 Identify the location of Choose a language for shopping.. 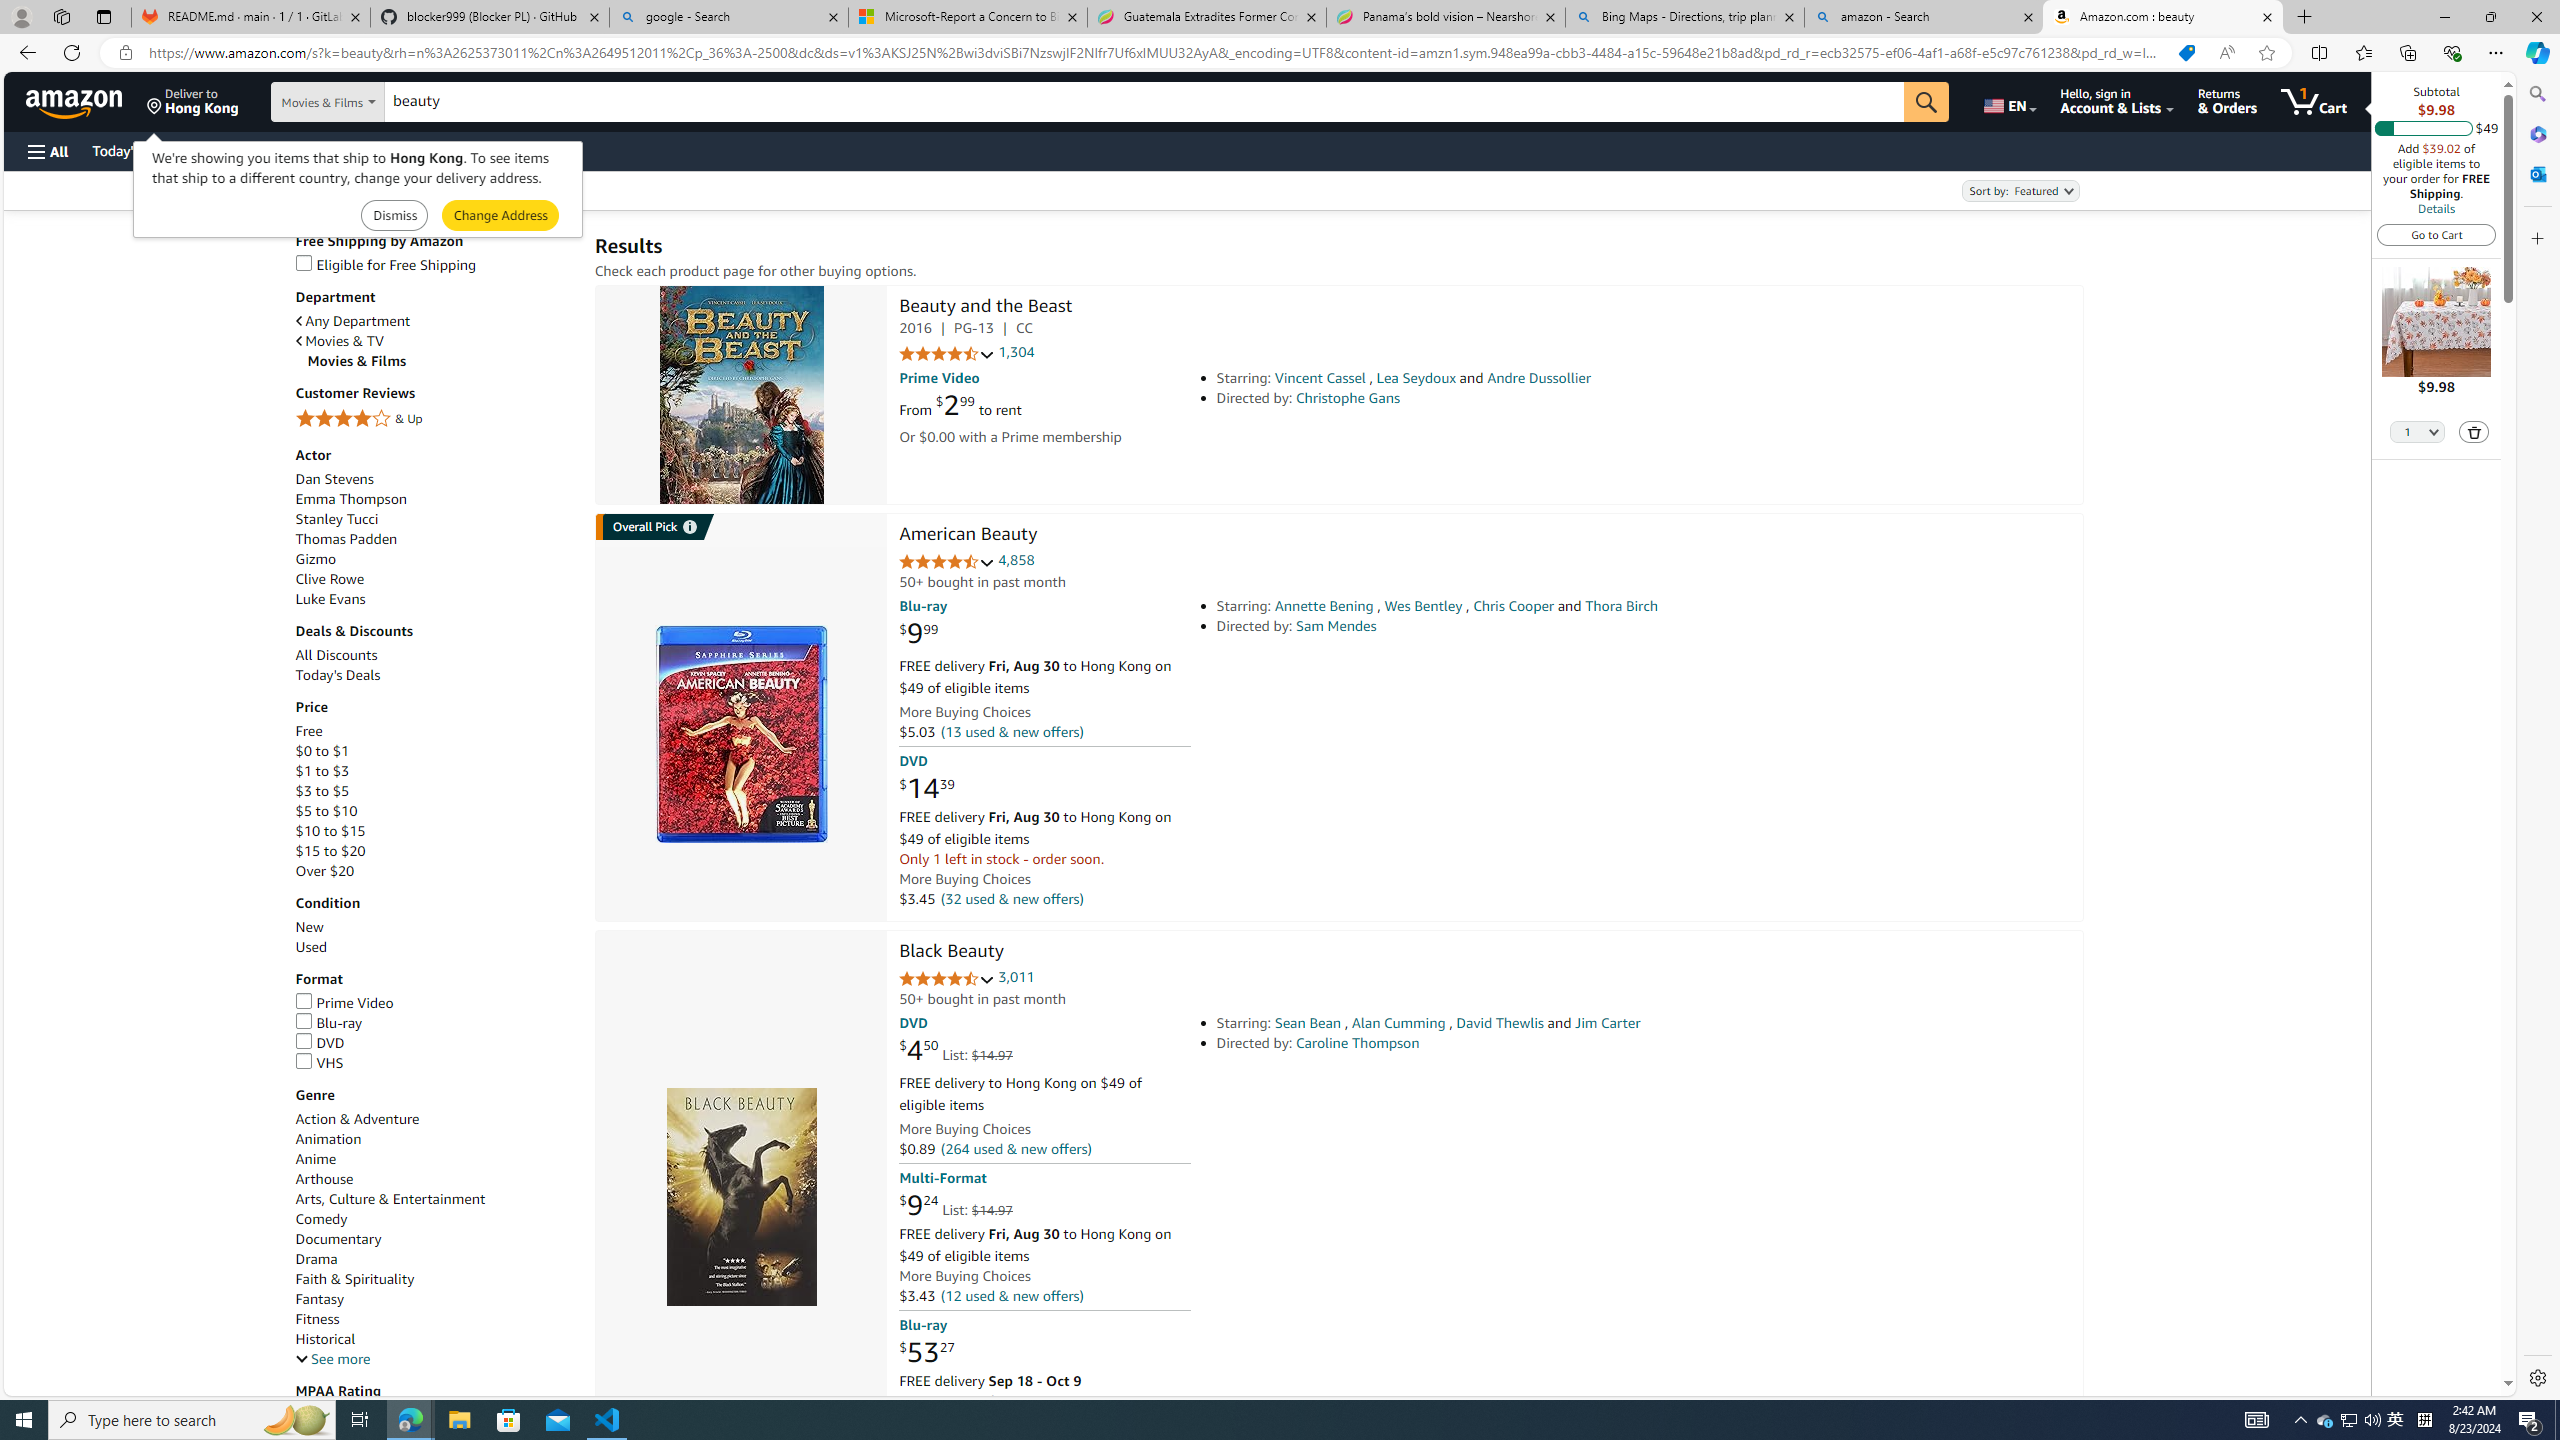
(2008, 101).